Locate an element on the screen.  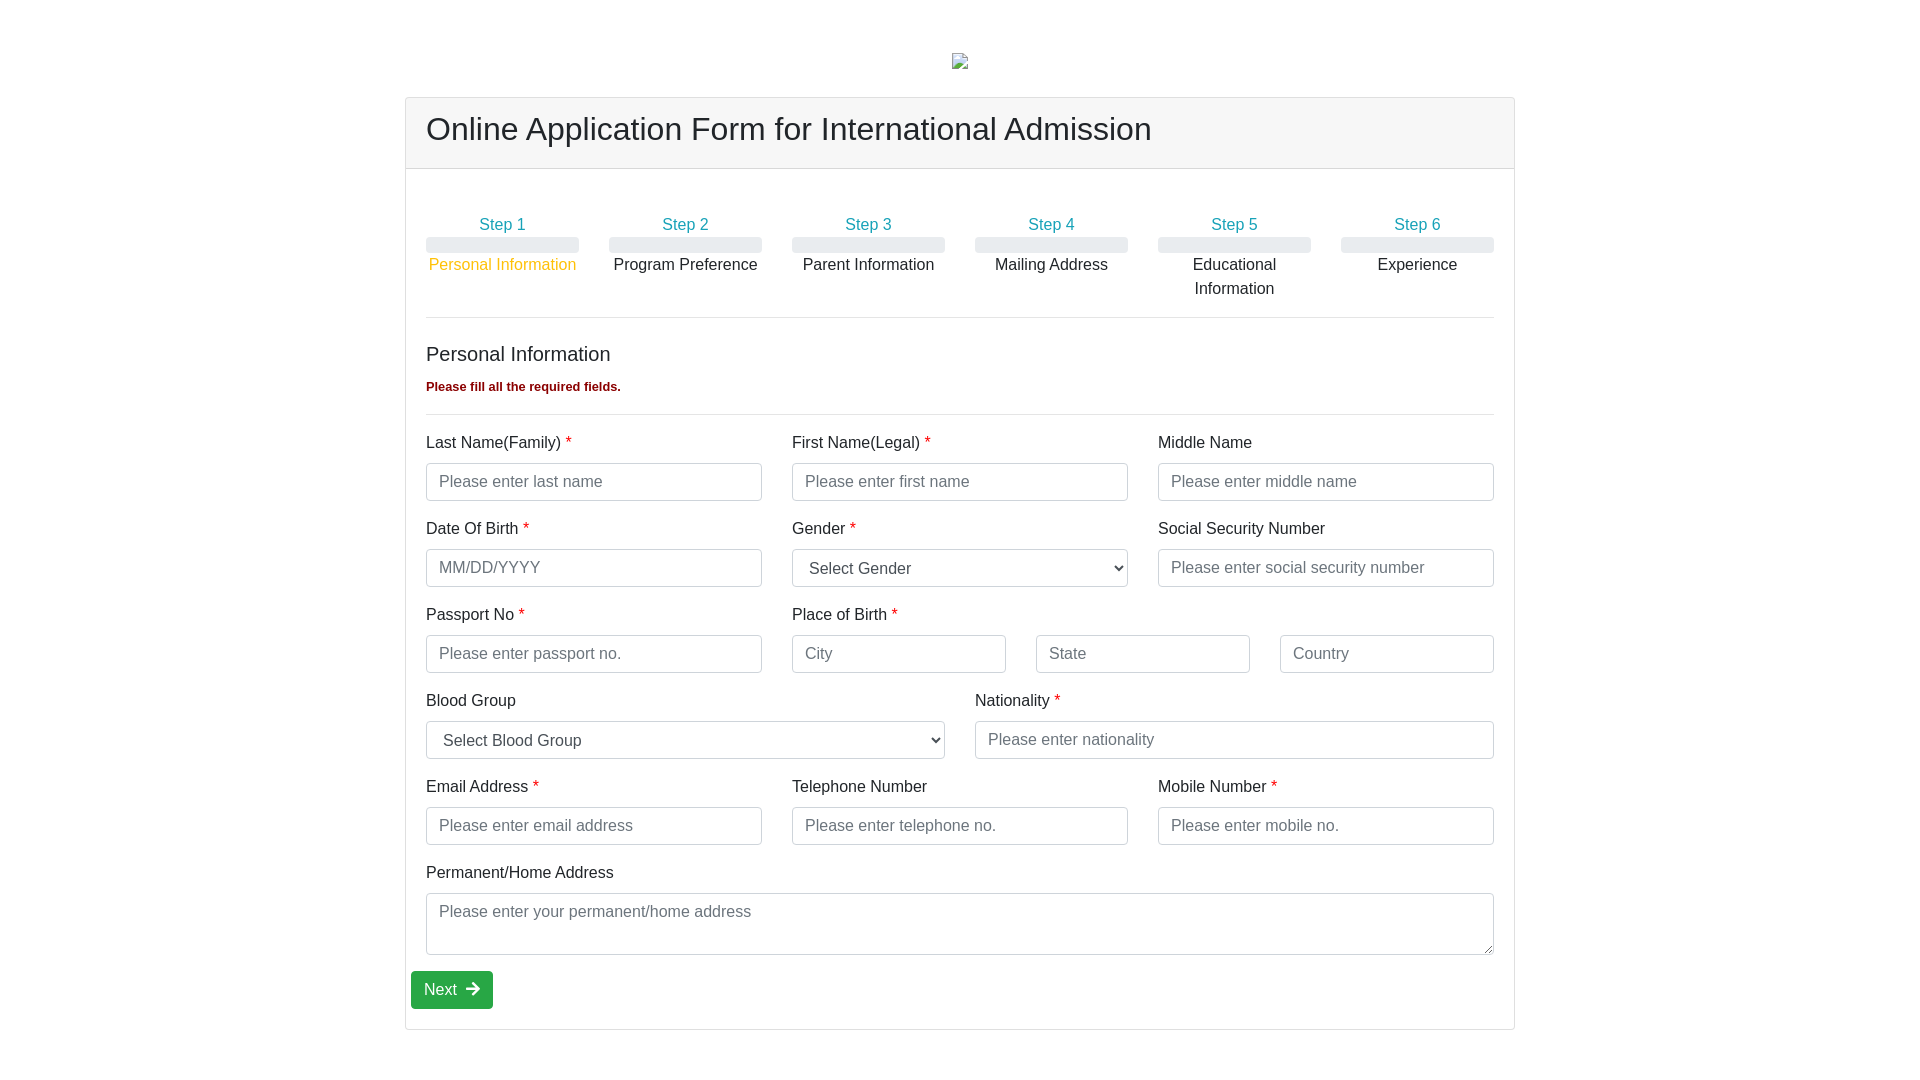
Next   is located at coordinates (452, 990).